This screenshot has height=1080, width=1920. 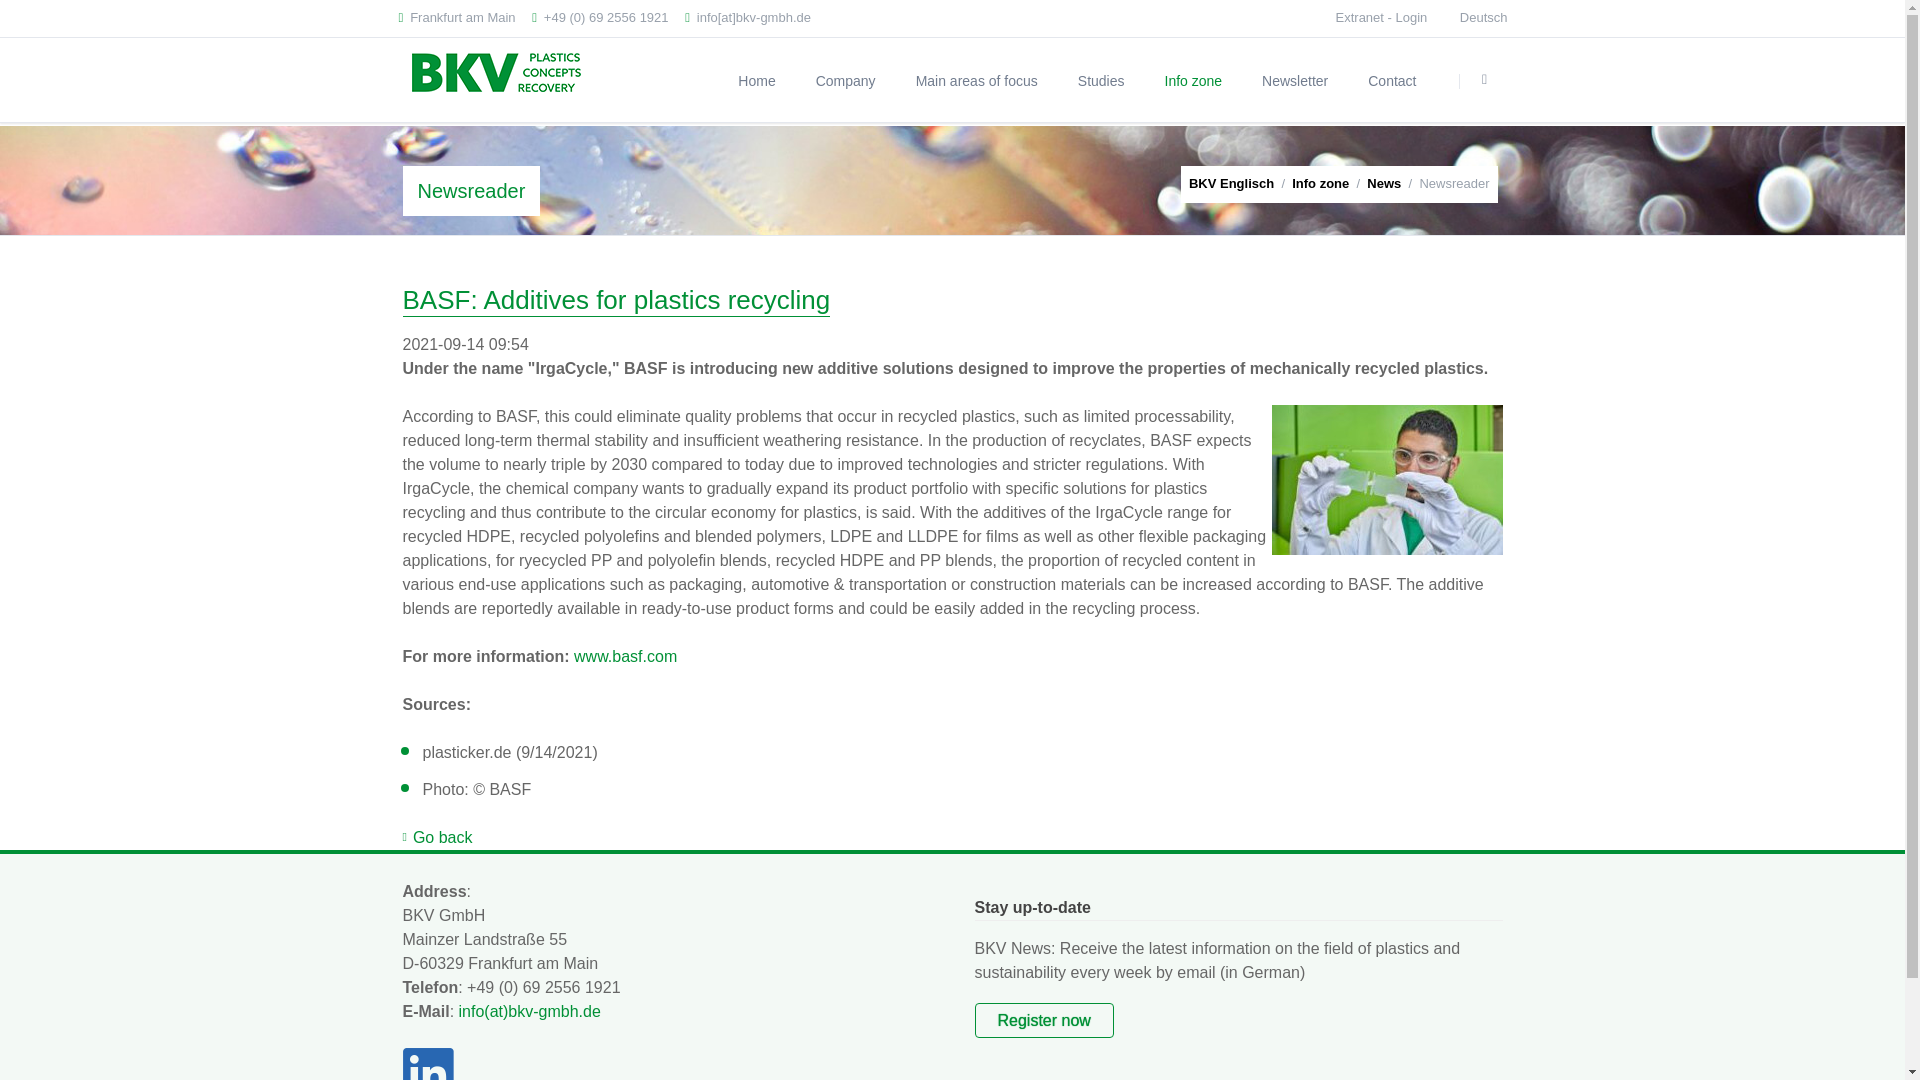 What do you see at coordinates (1483, 18) in the screenshot?
I see `Deutsch` at bounding box center [1483, 18].